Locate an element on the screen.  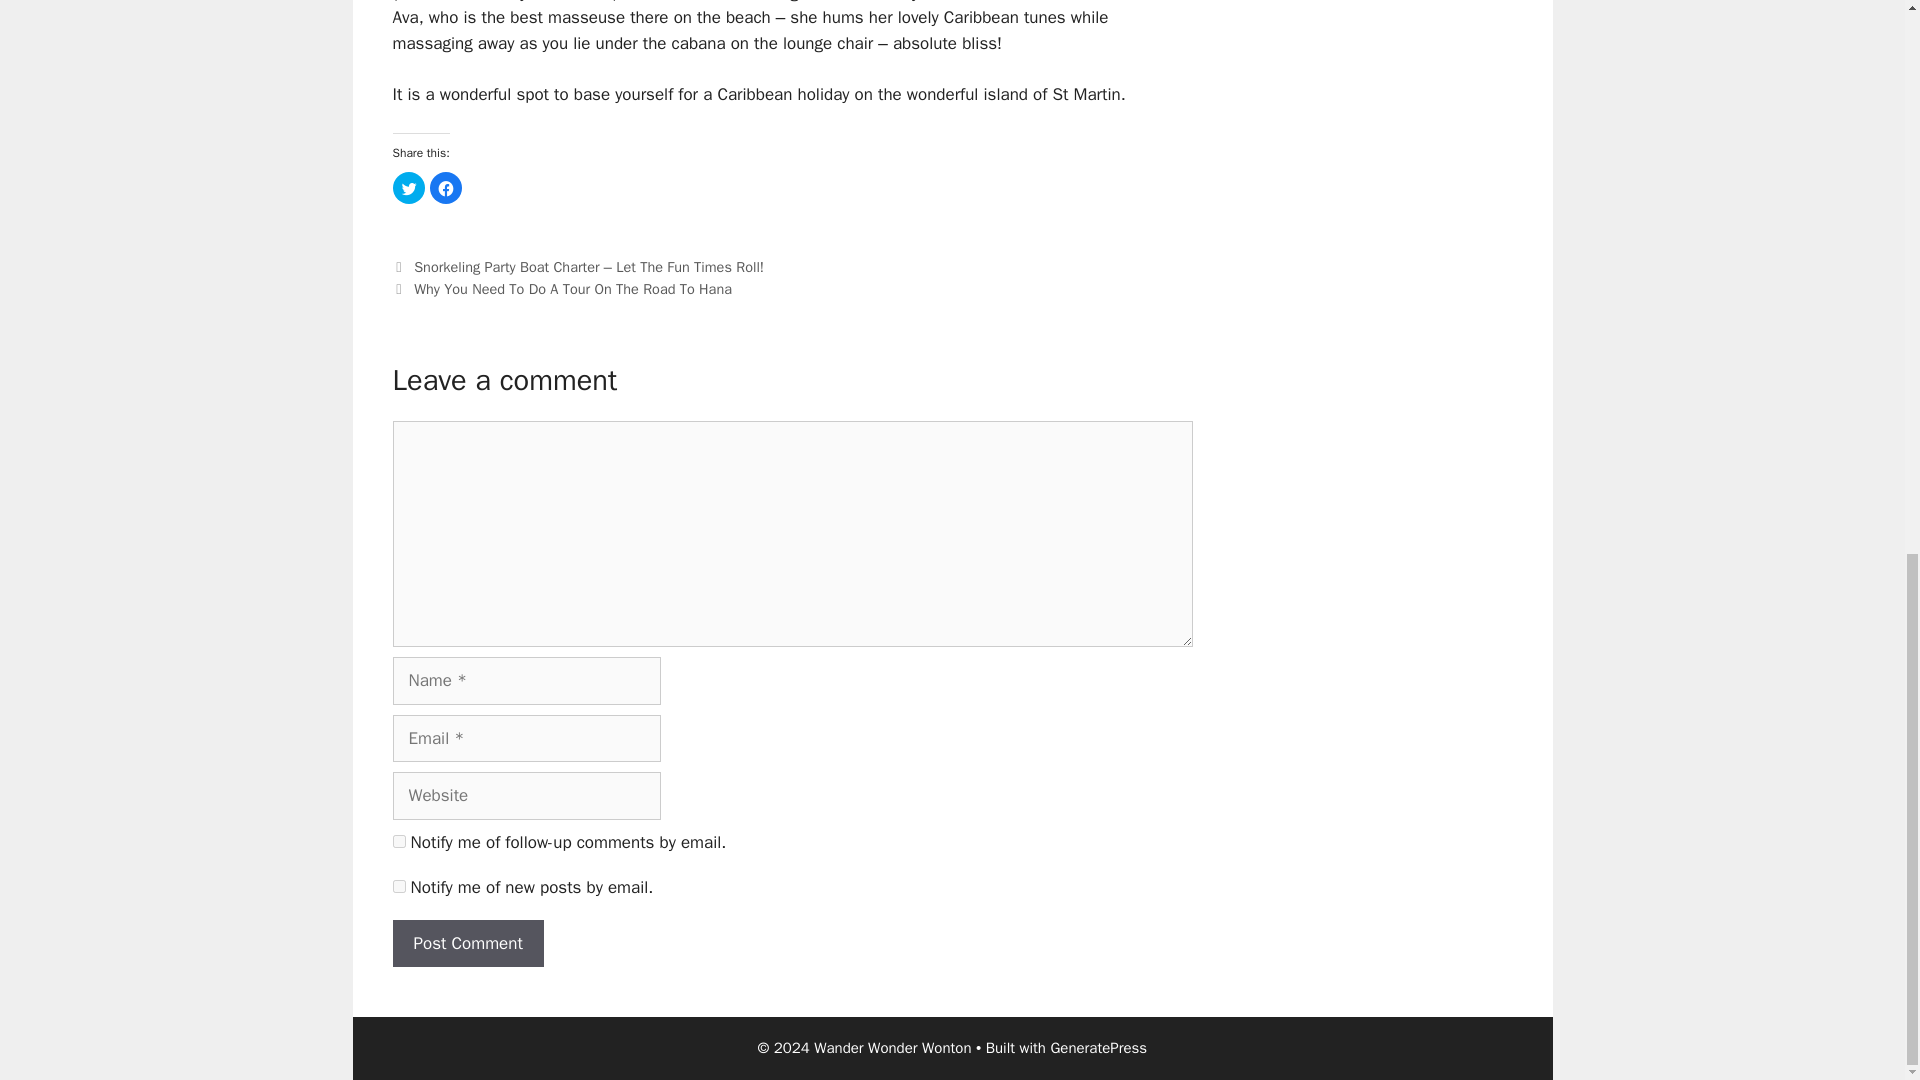
subscribe is located at coordinates (398, 840).